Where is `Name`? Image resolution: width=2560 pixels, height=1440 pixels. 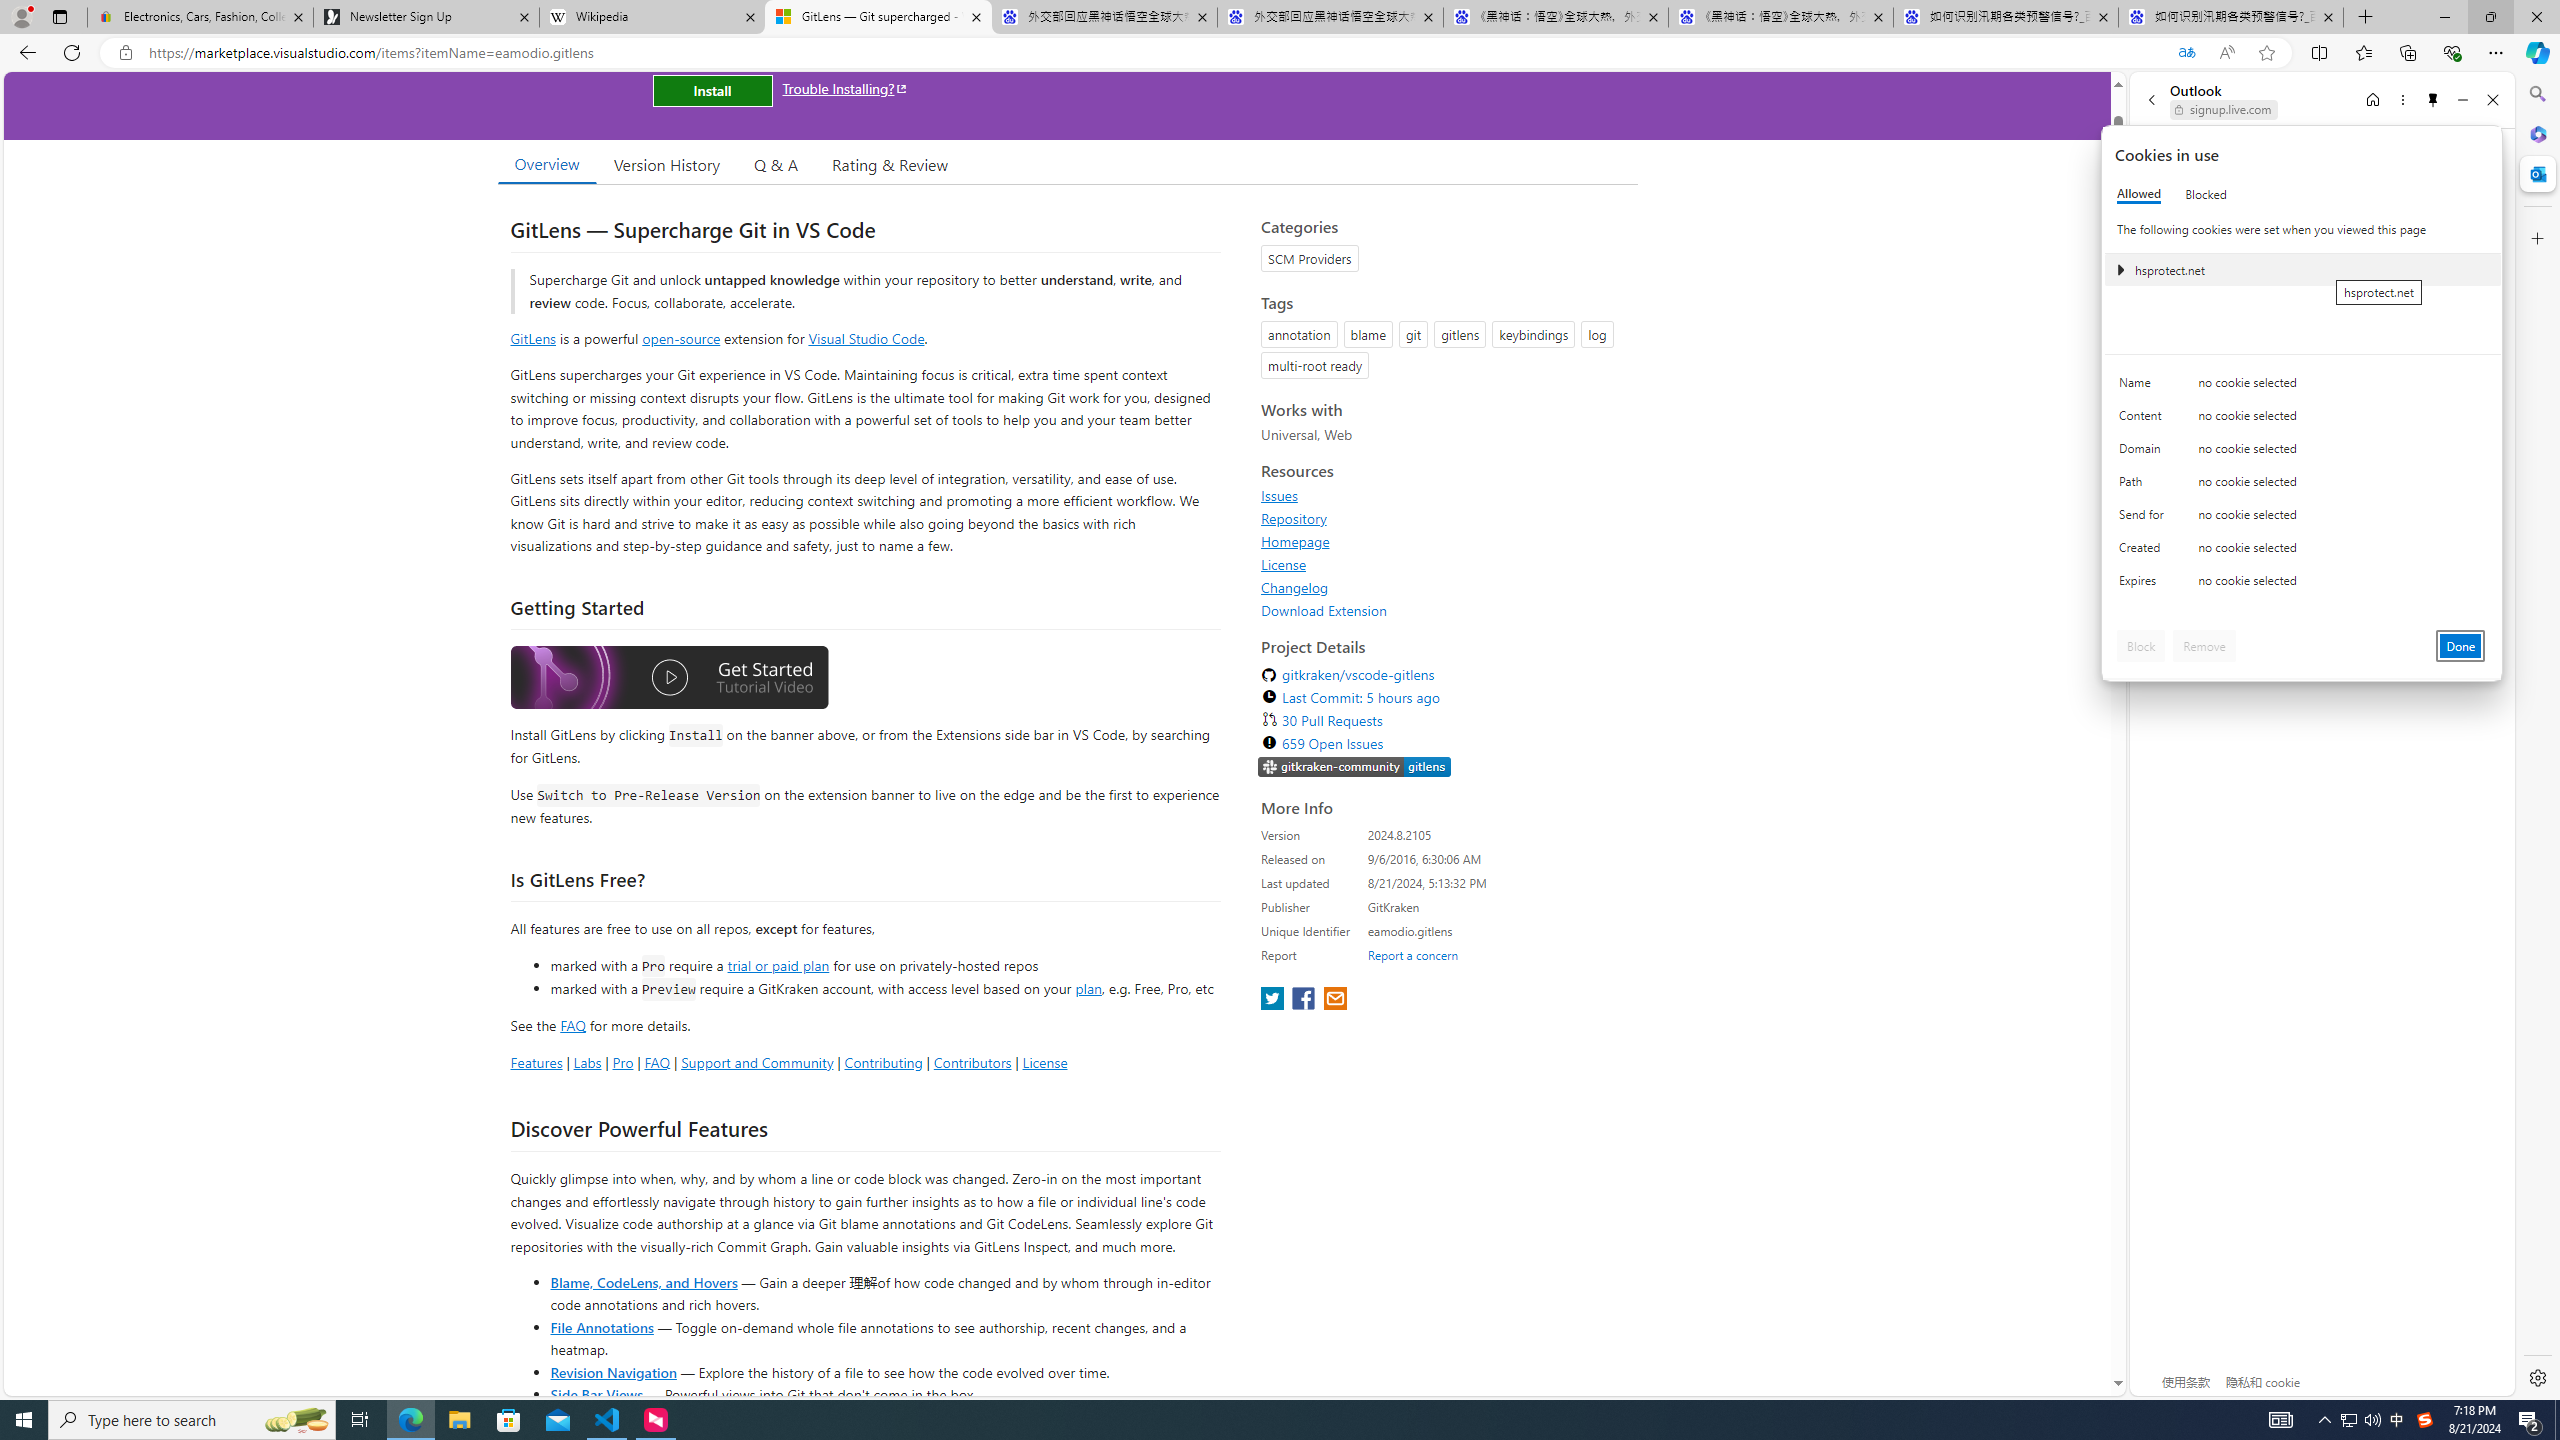
Name is located at coordinates (2145, 387).